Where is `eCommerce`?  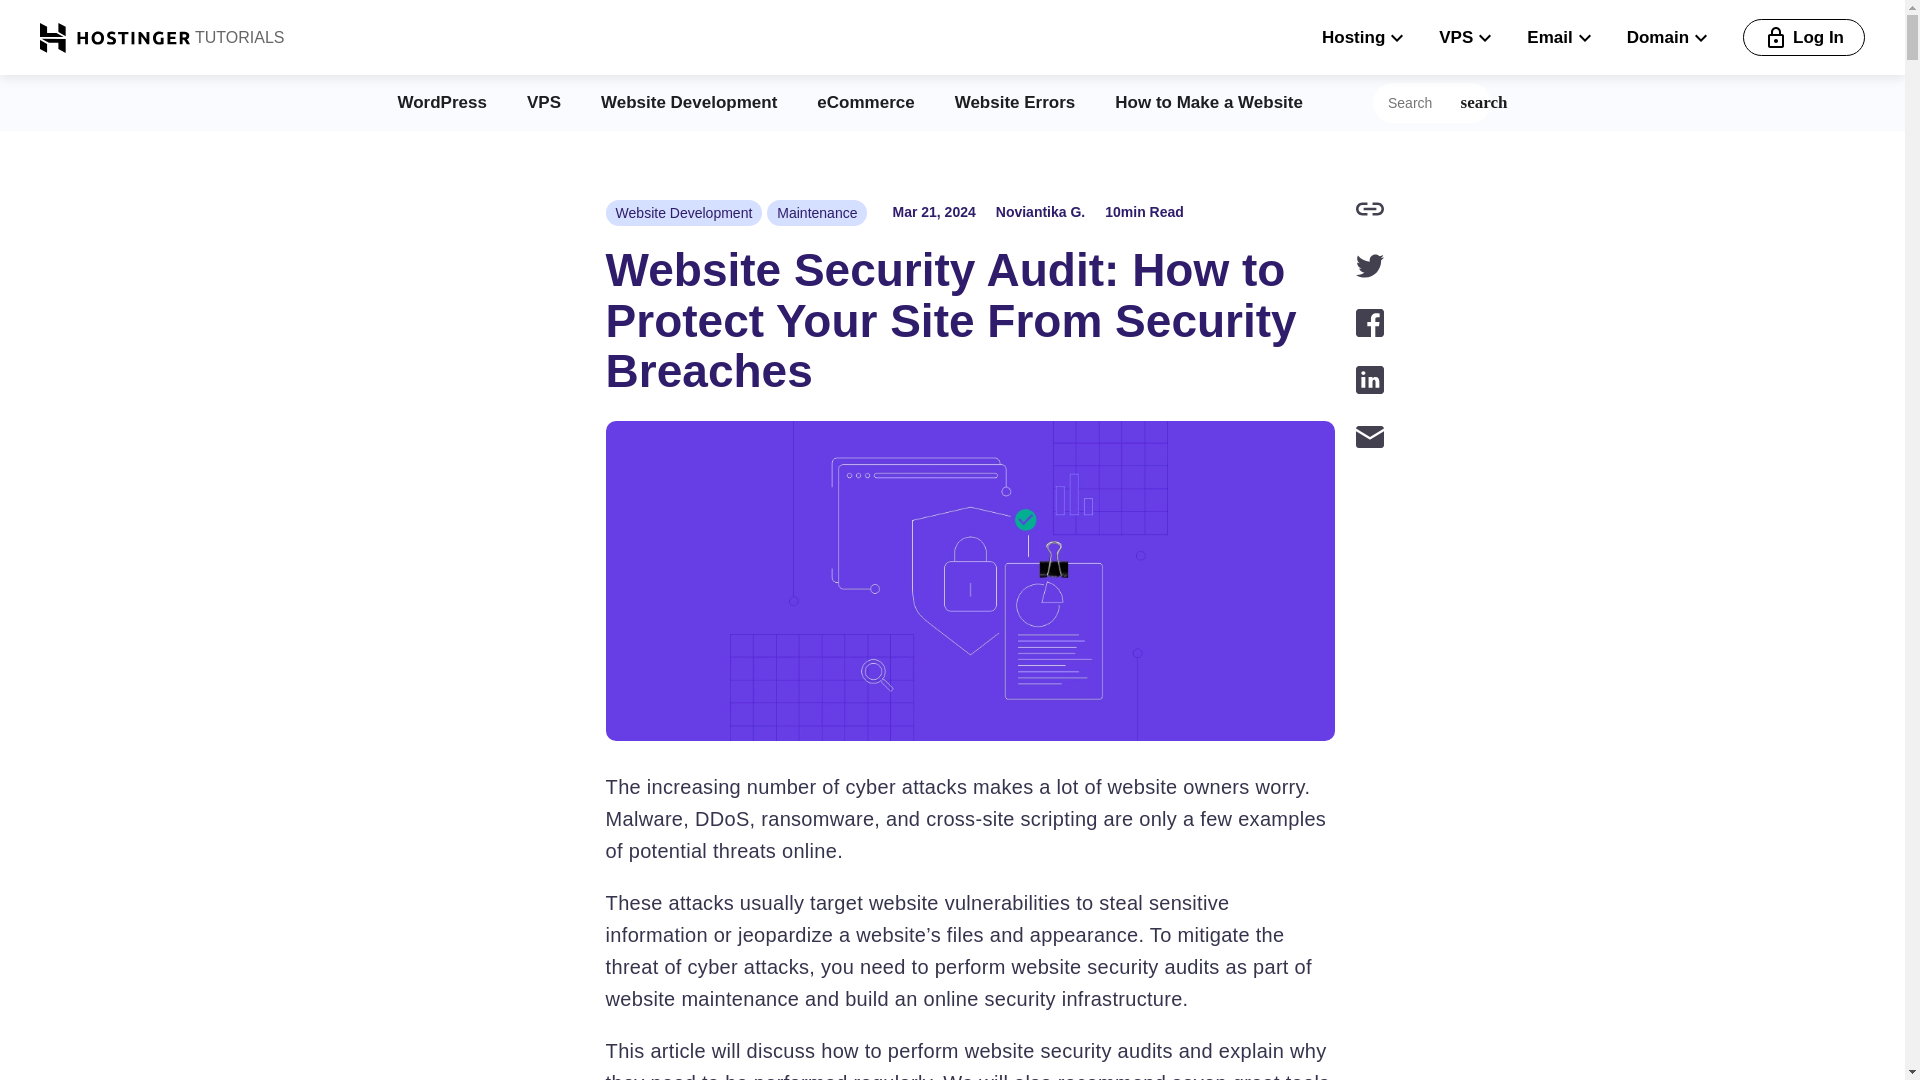 eCommerce is located at coordinates (865, 102).